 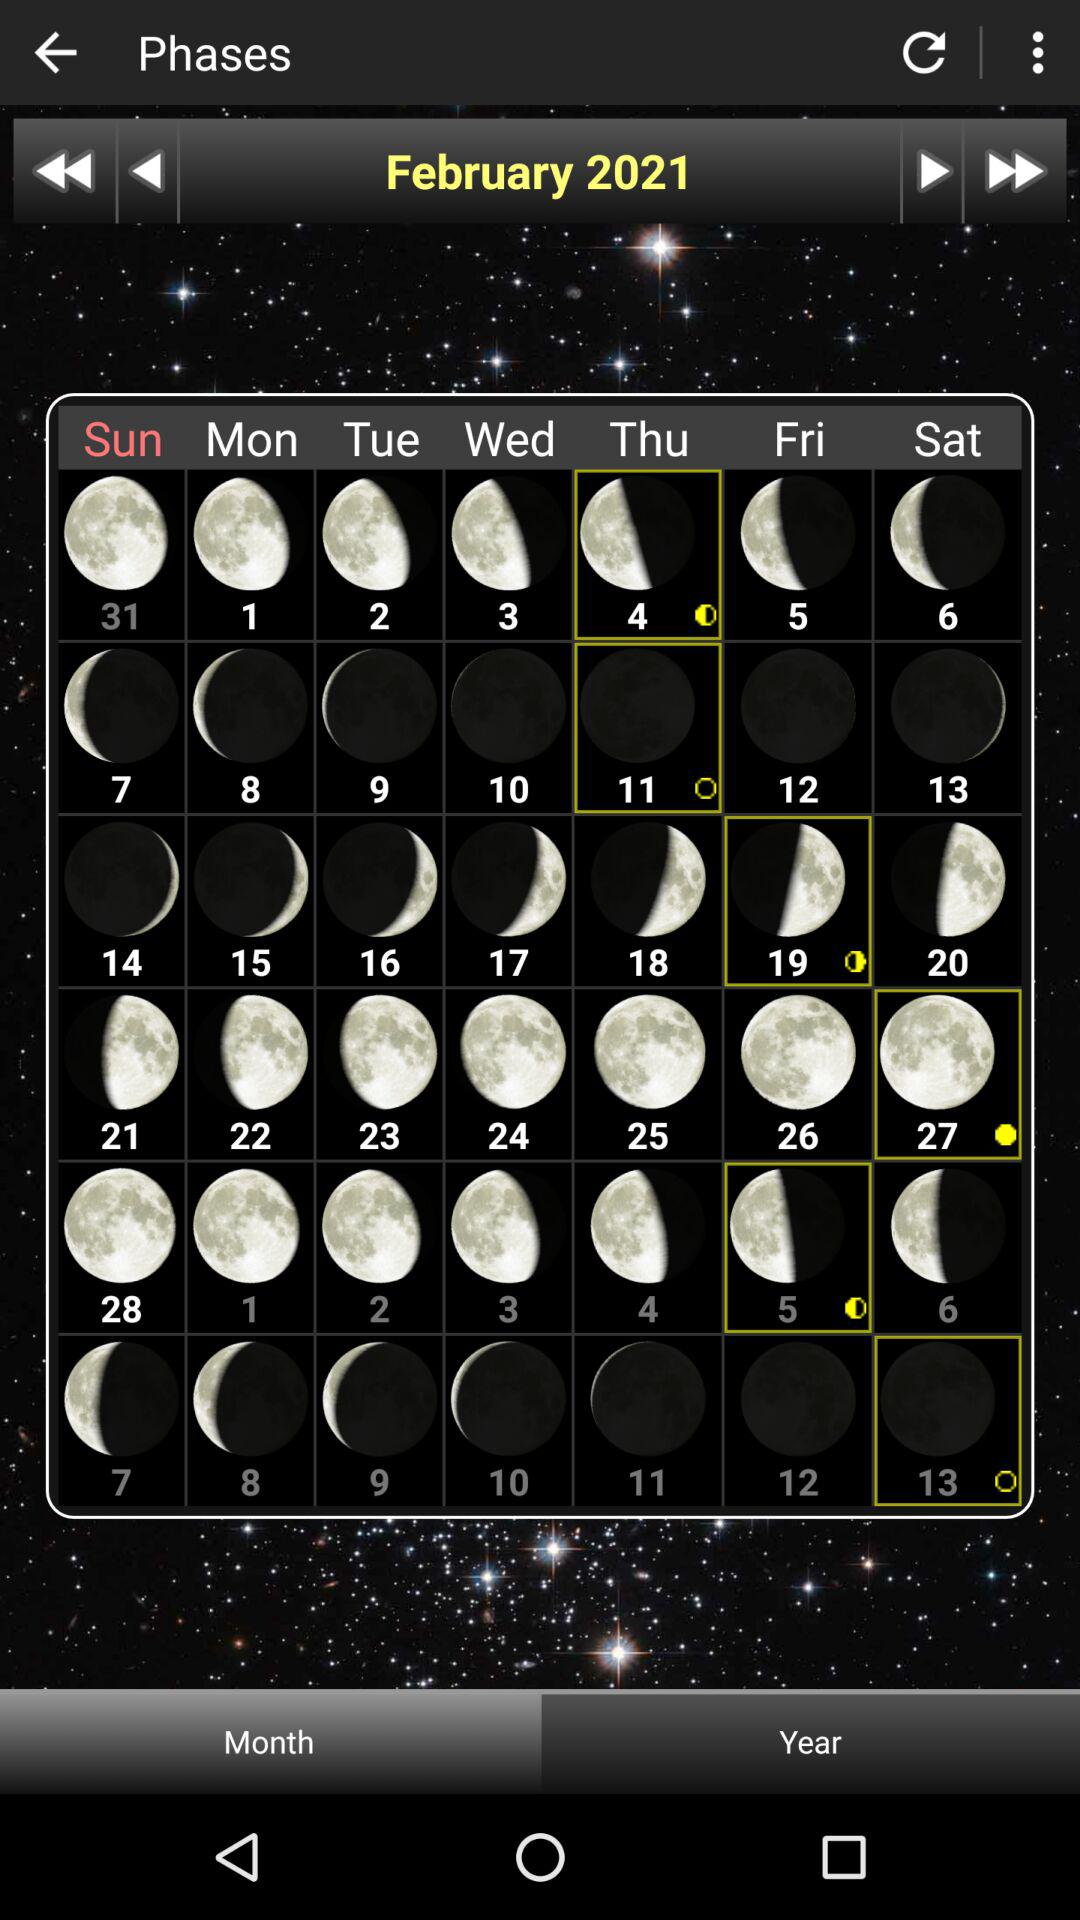 I want to click on reload the page, so click(x=924, y=52).